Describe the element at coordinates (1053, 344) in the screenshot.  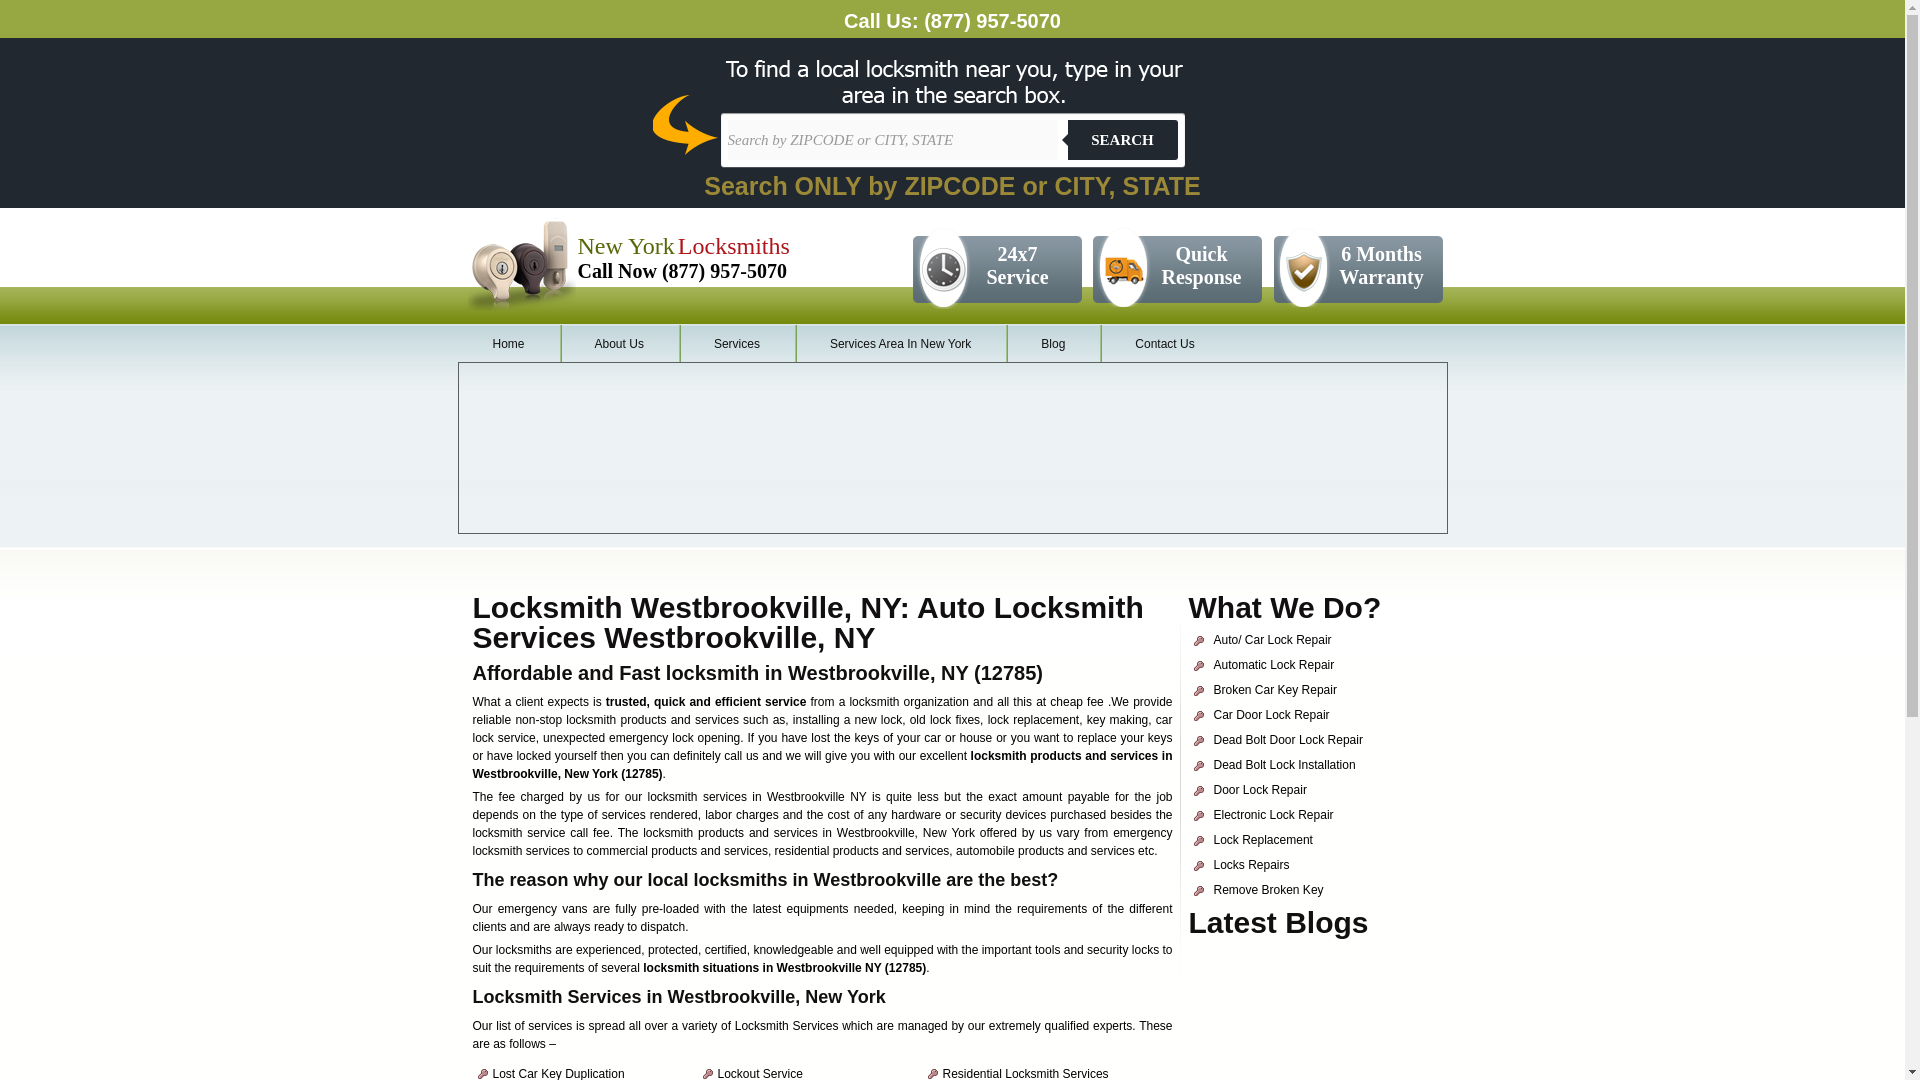
I see `Blog` at that location.